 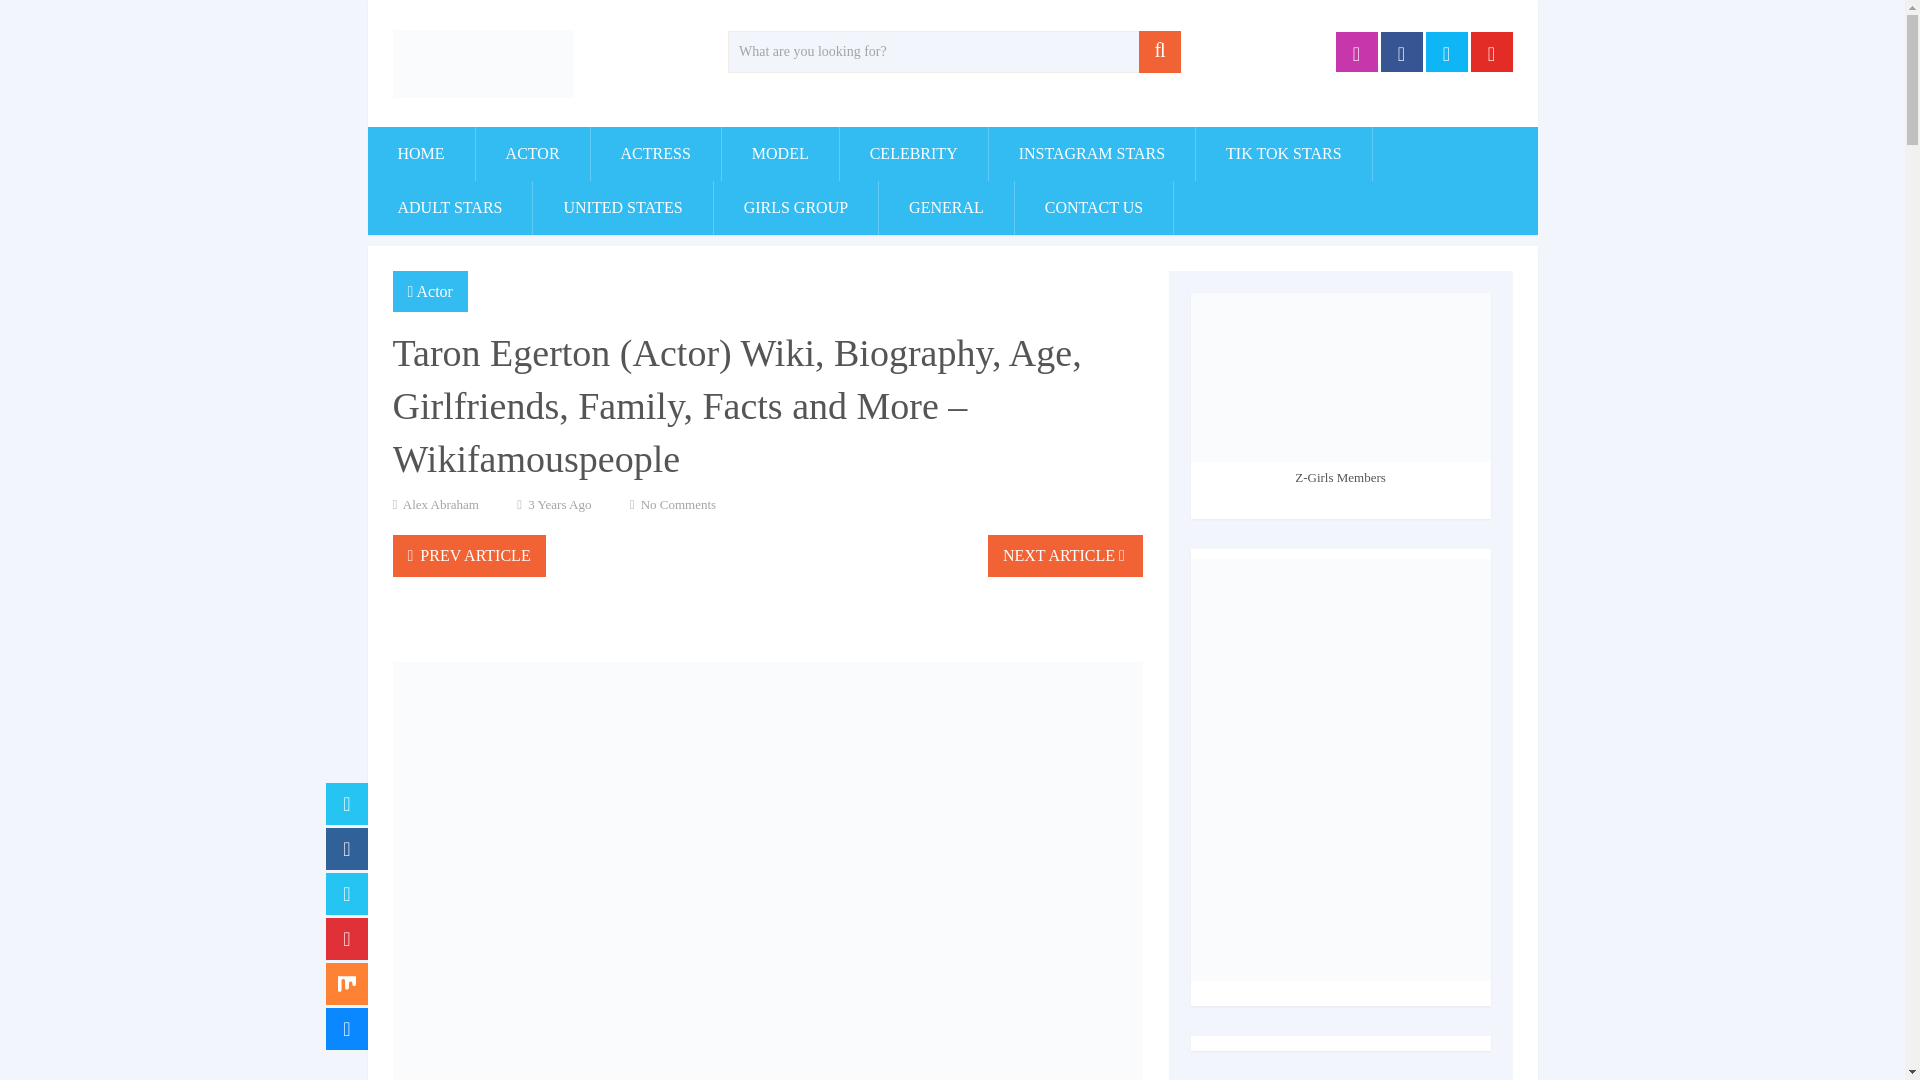 What do you see at coordinates (468, 555) in the screenshot?
I see `PREV ARTICLE` at bounding box center [468, 555].